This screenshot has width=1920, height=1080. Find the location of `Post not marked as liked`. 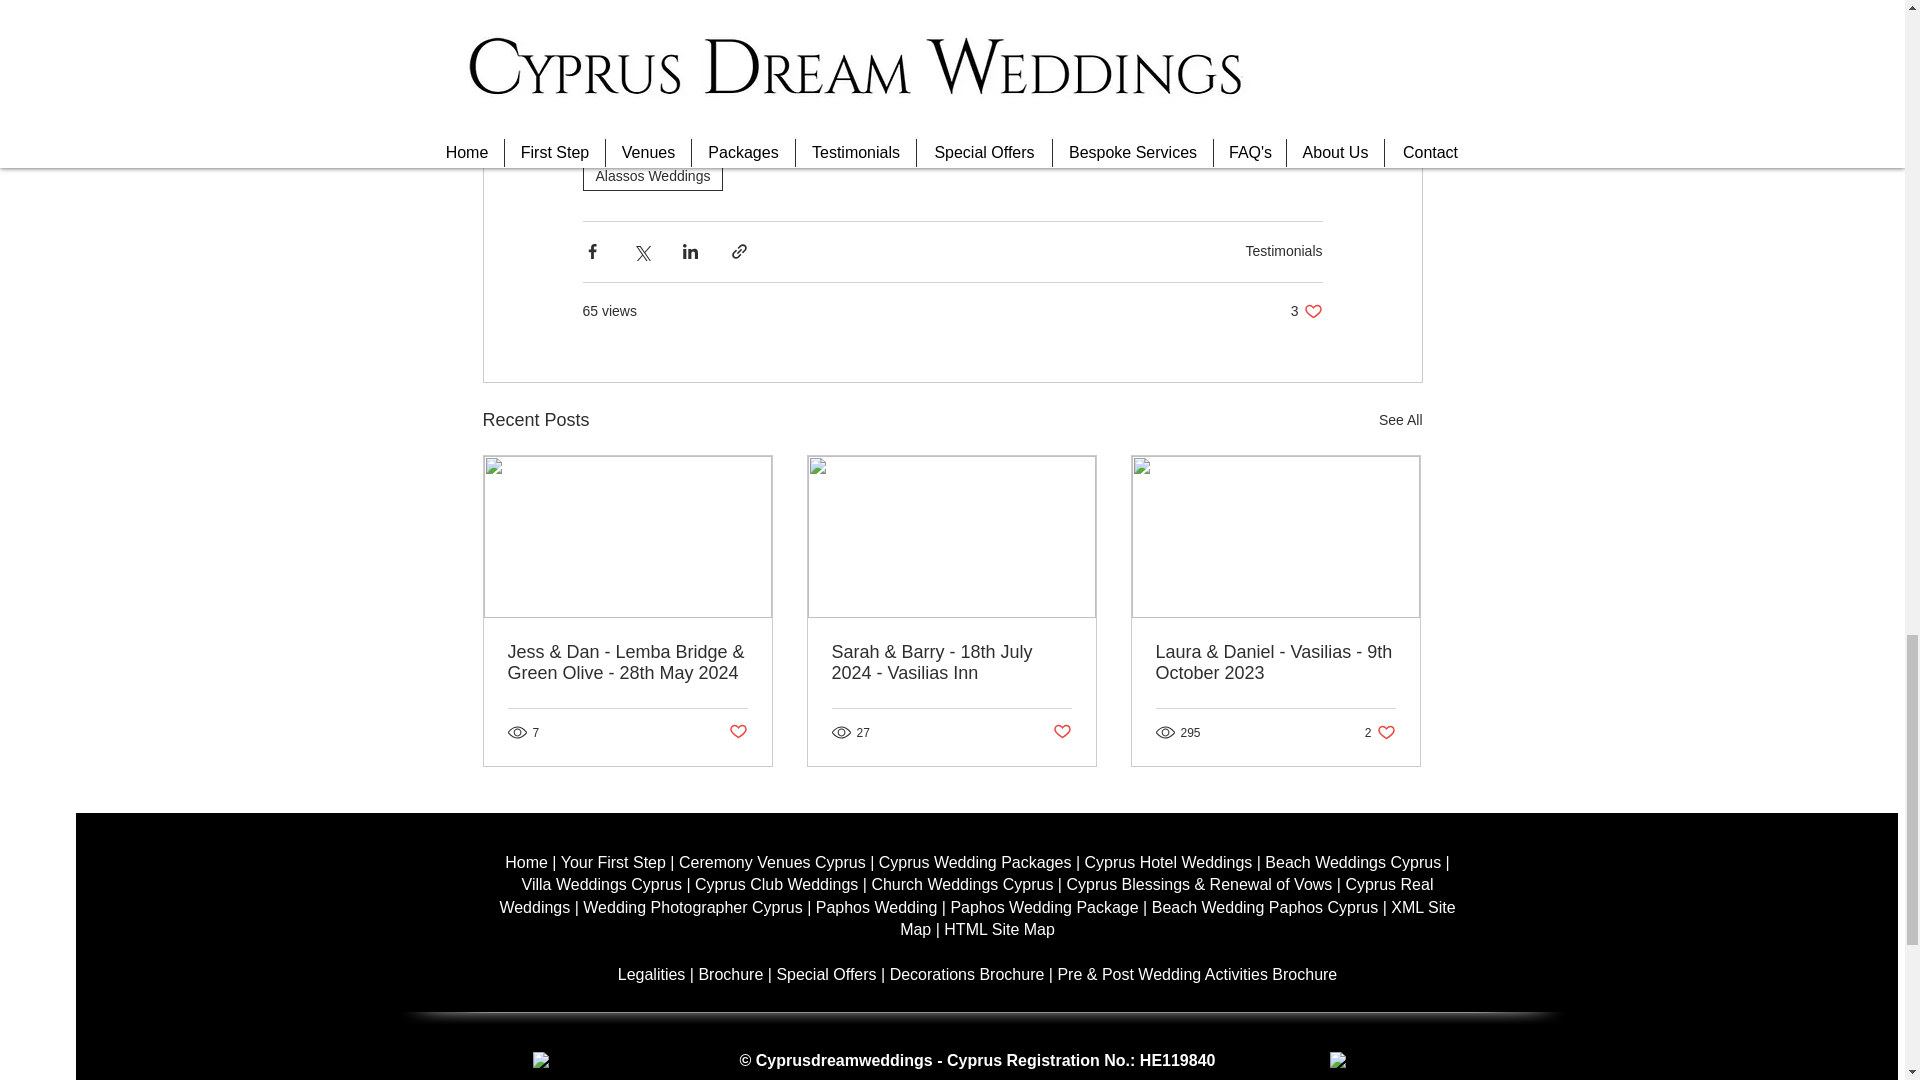

Post not marked as liked is located at coordinates (736, 732).